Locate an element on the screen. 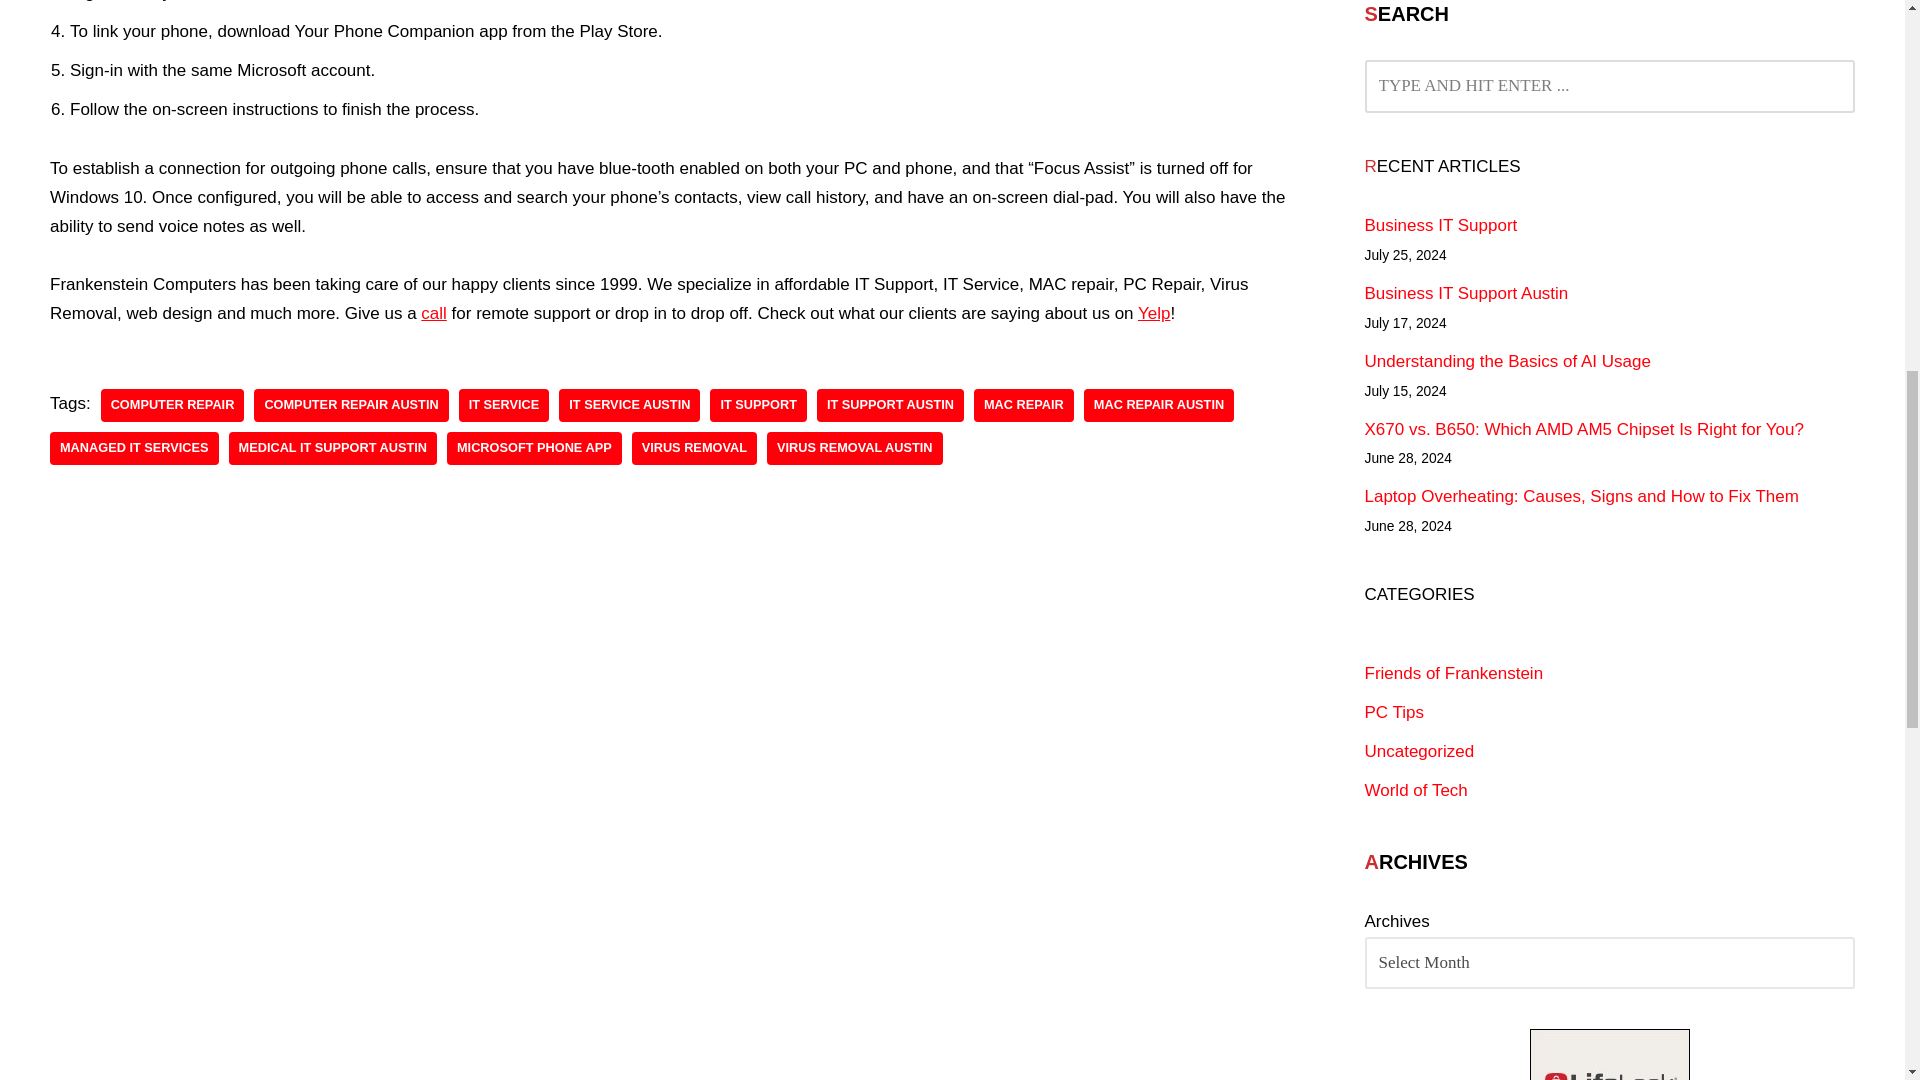 The image size is (1920, 1080). IT Service Austin is located at coordinates (629, 405).